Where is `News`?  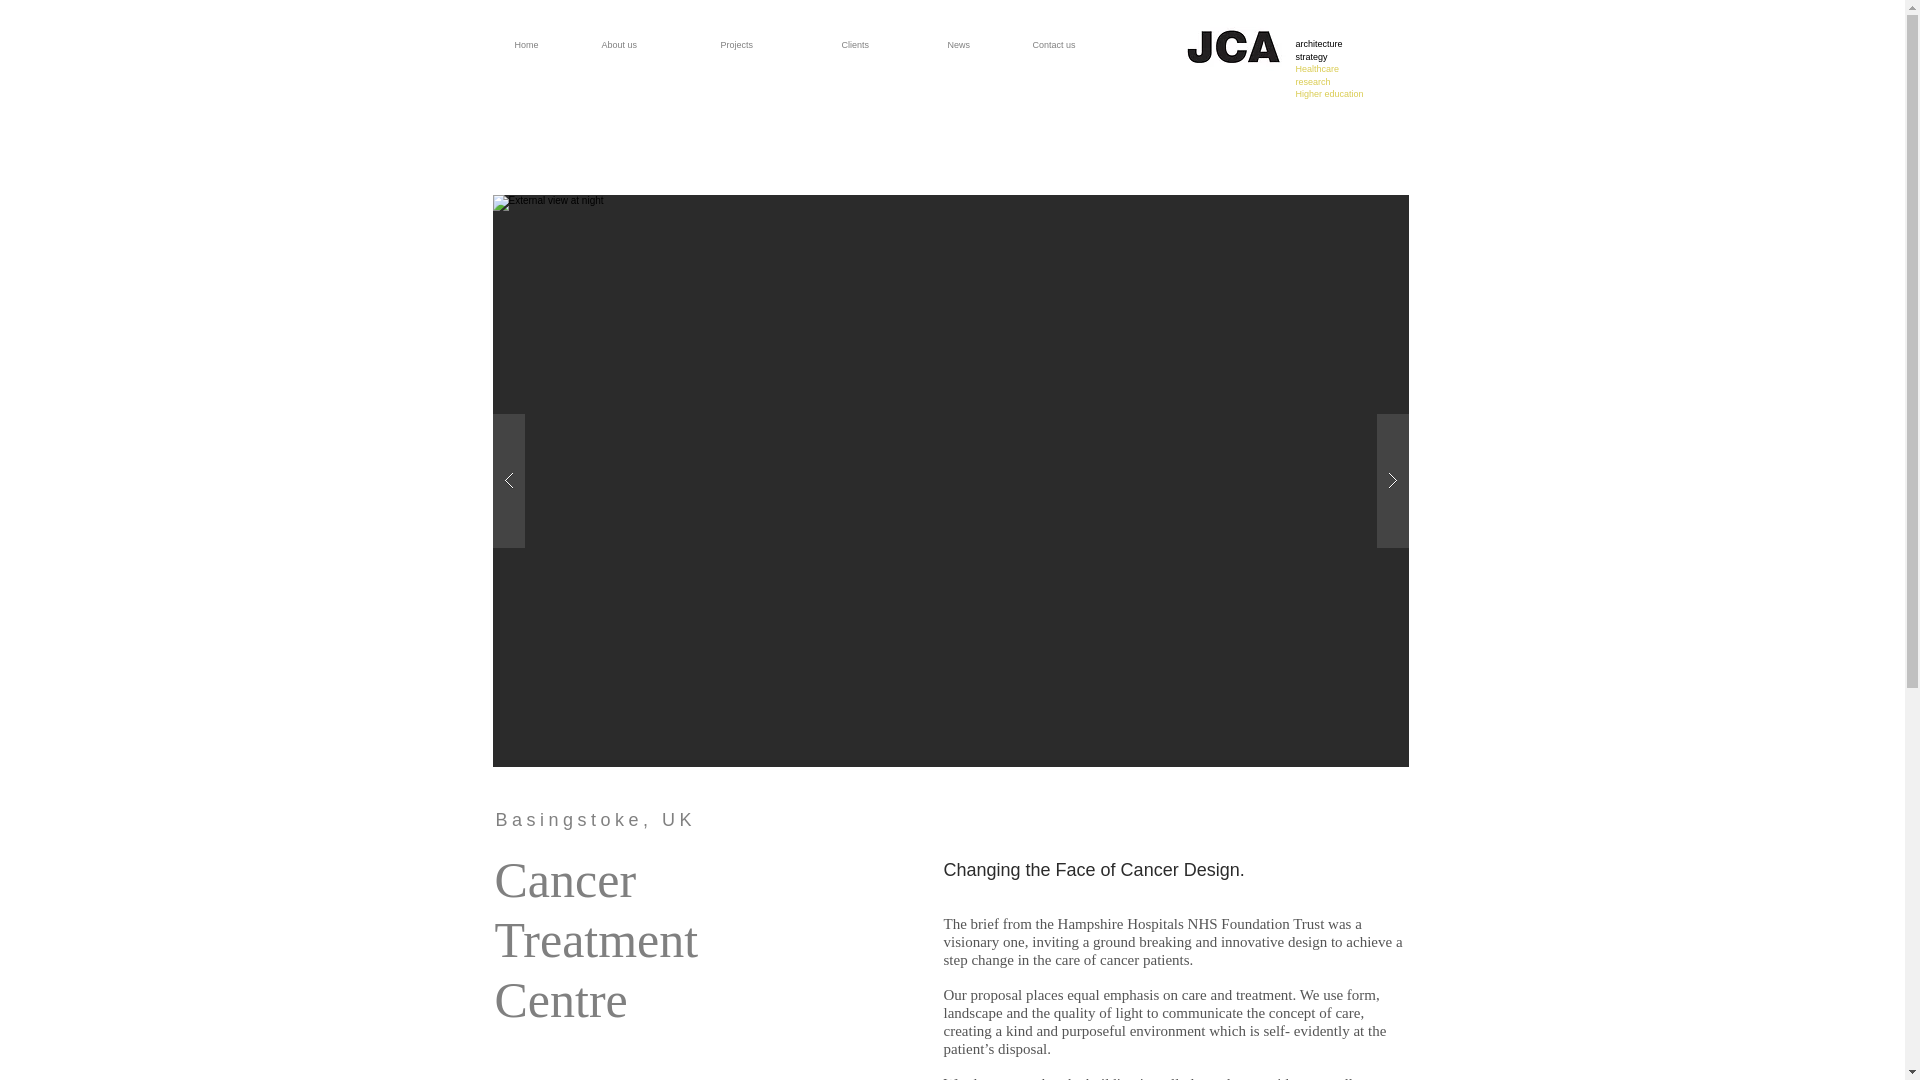
News is located at coordinates (982, 36).